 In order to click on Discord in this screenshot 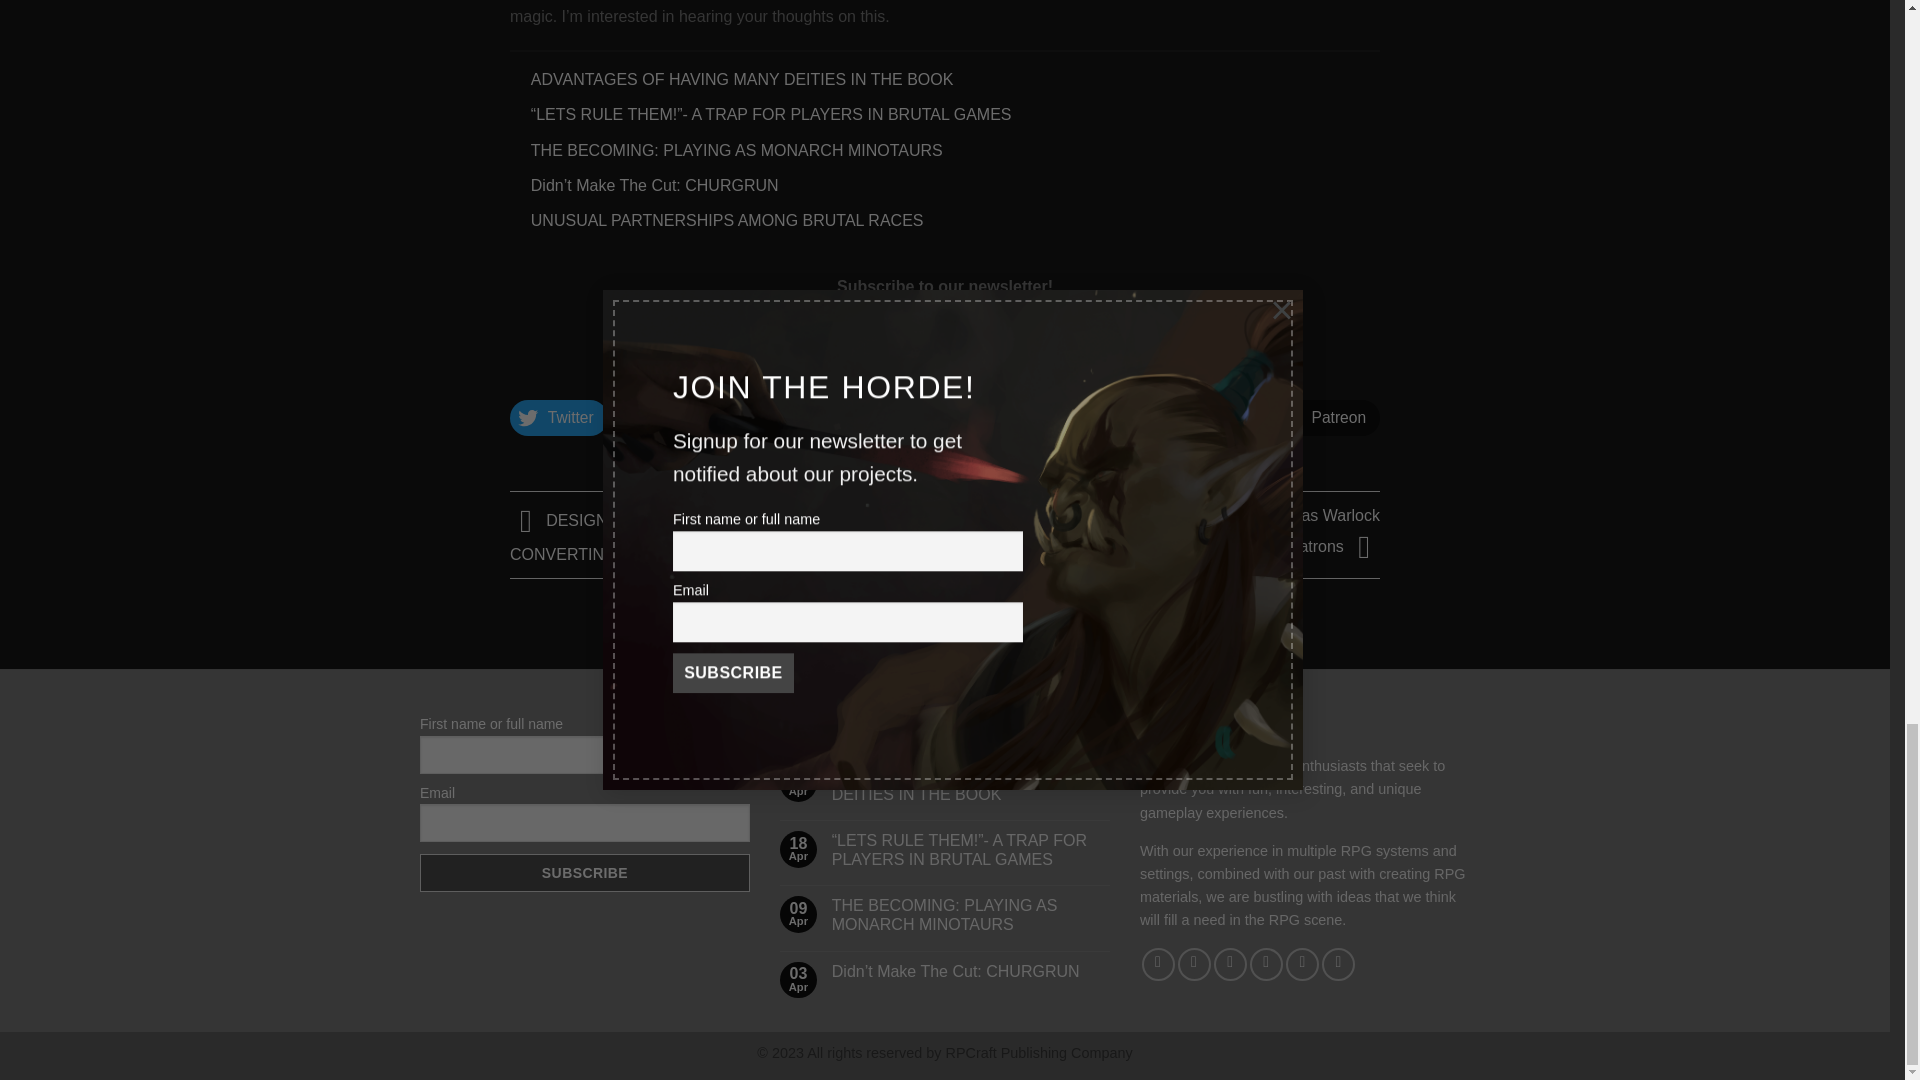, I will do `click(818, 418)`.